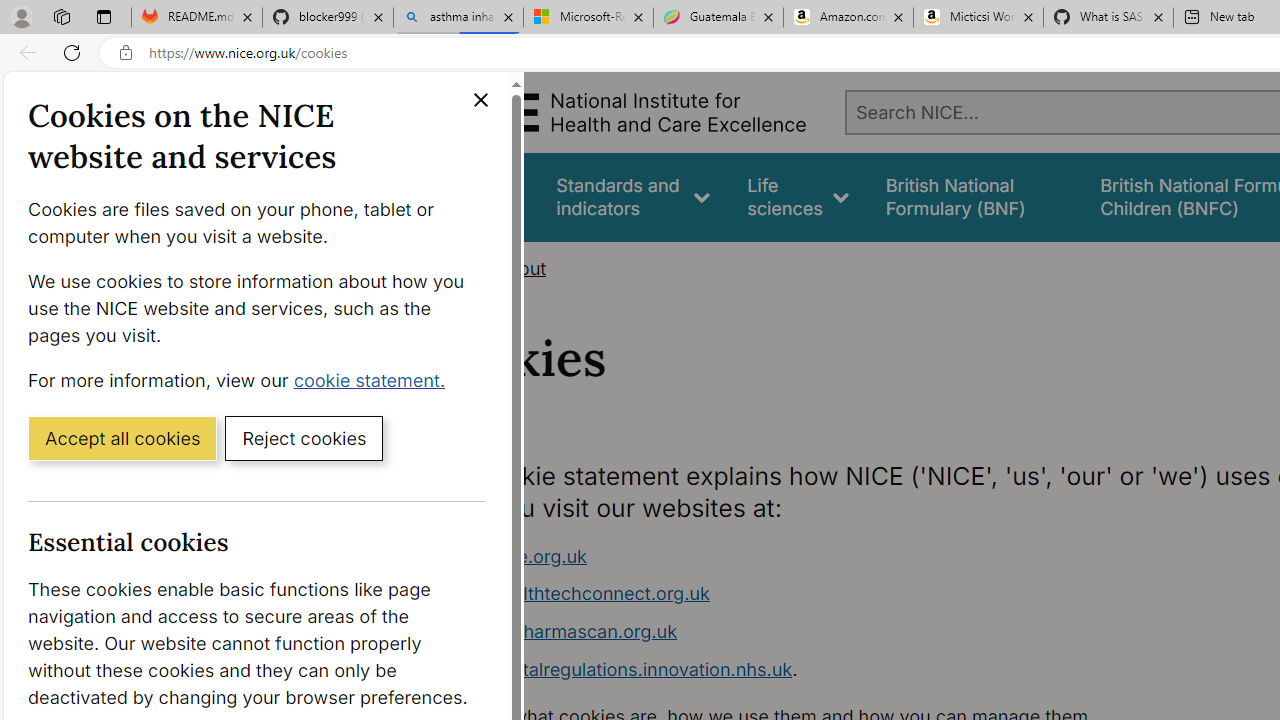  What do you see at coordinates (798, 196) in the screenshot?
I see `Life sciences` at bounding box center [798, 196].